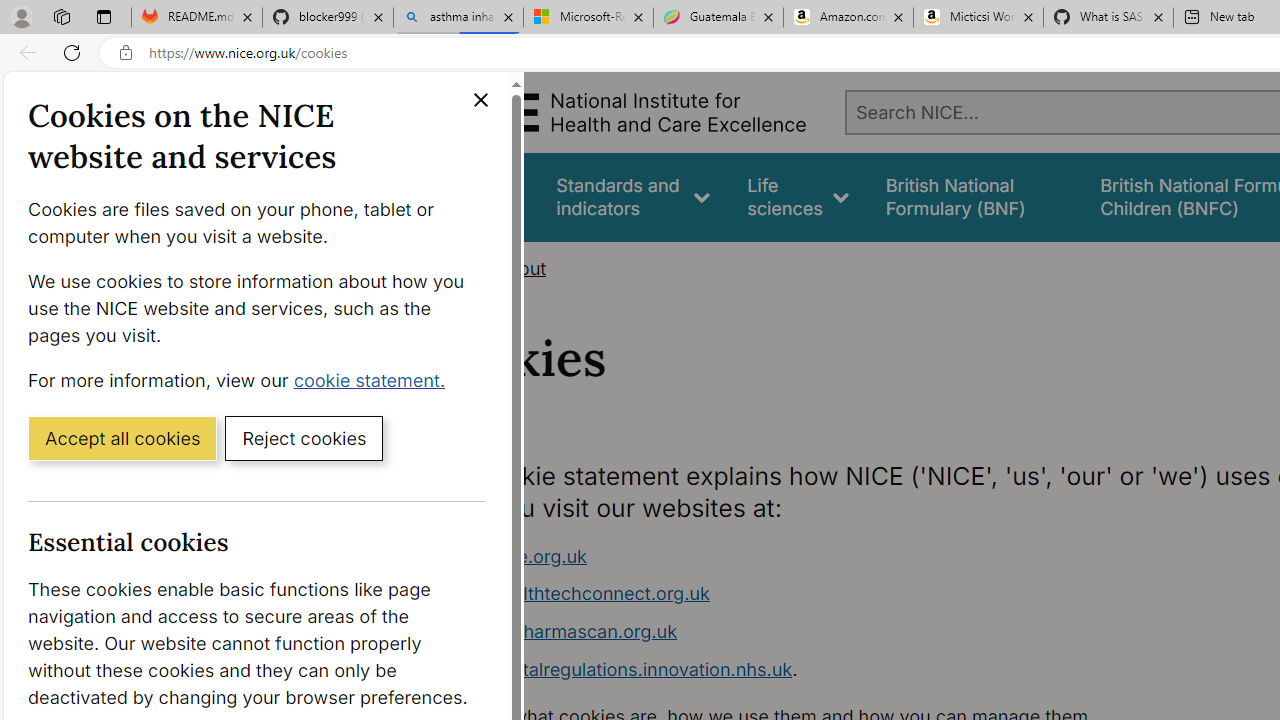  What do you see at coordinates (798, 196) in the screenshot?
I see `Life sciences` at bounding box center [798, 196].